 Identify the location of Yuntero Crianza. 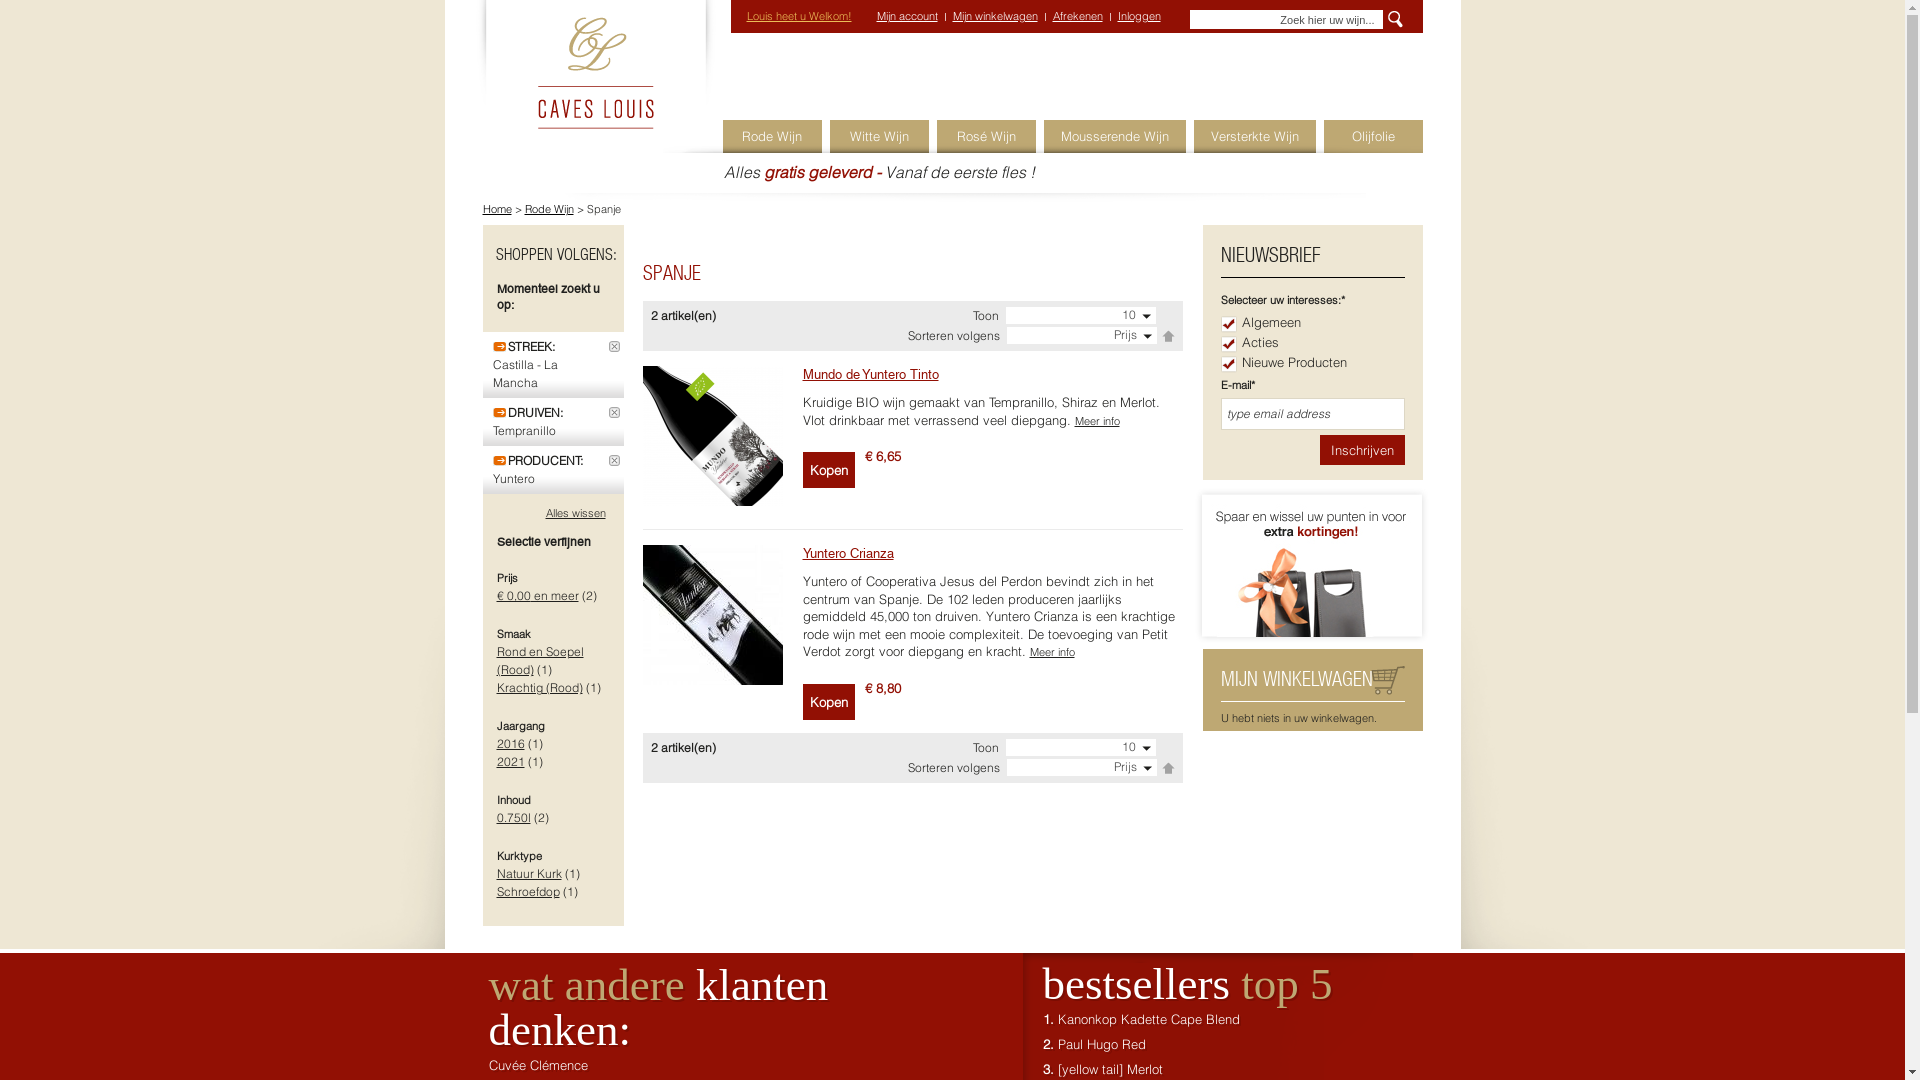
(848, 554).